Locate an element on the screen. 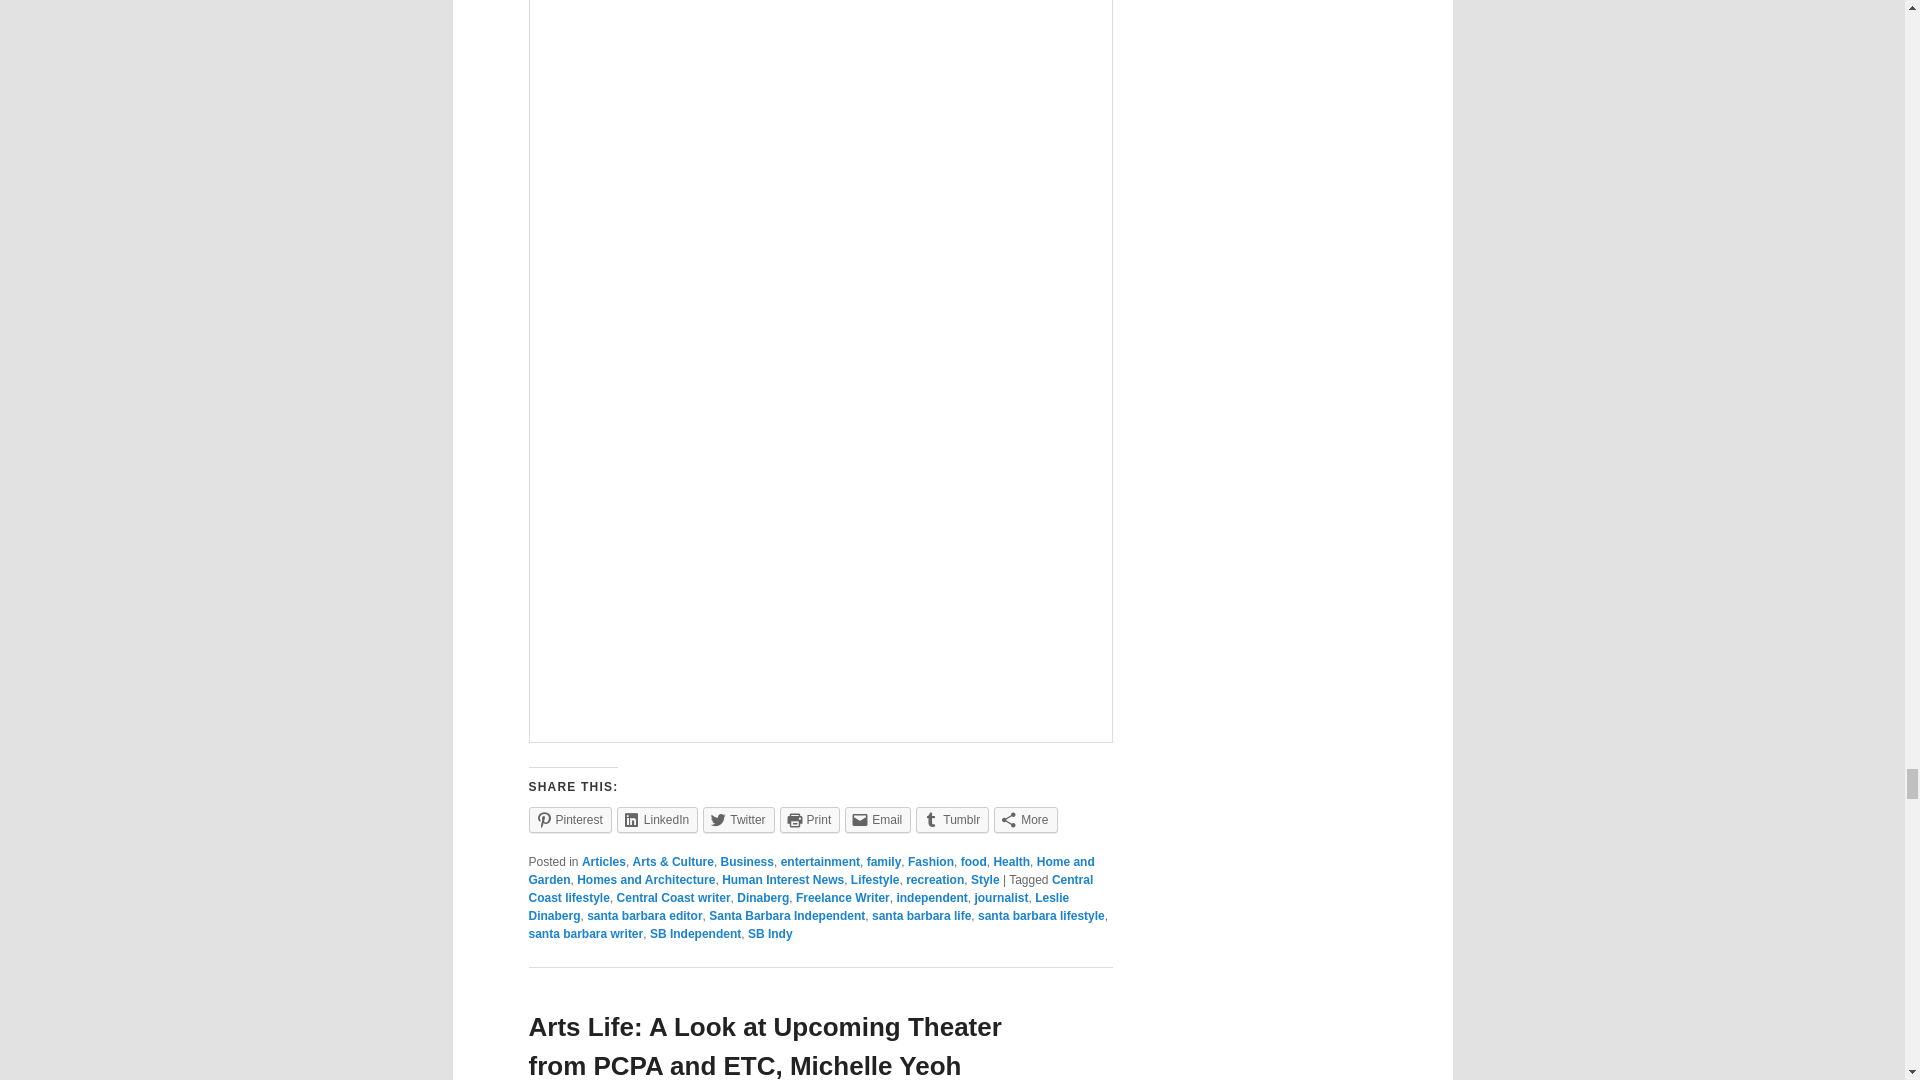 The height and width of the screenshot is (1080, 1920). Click to share on Twitter is located at coordinates (738, 819).